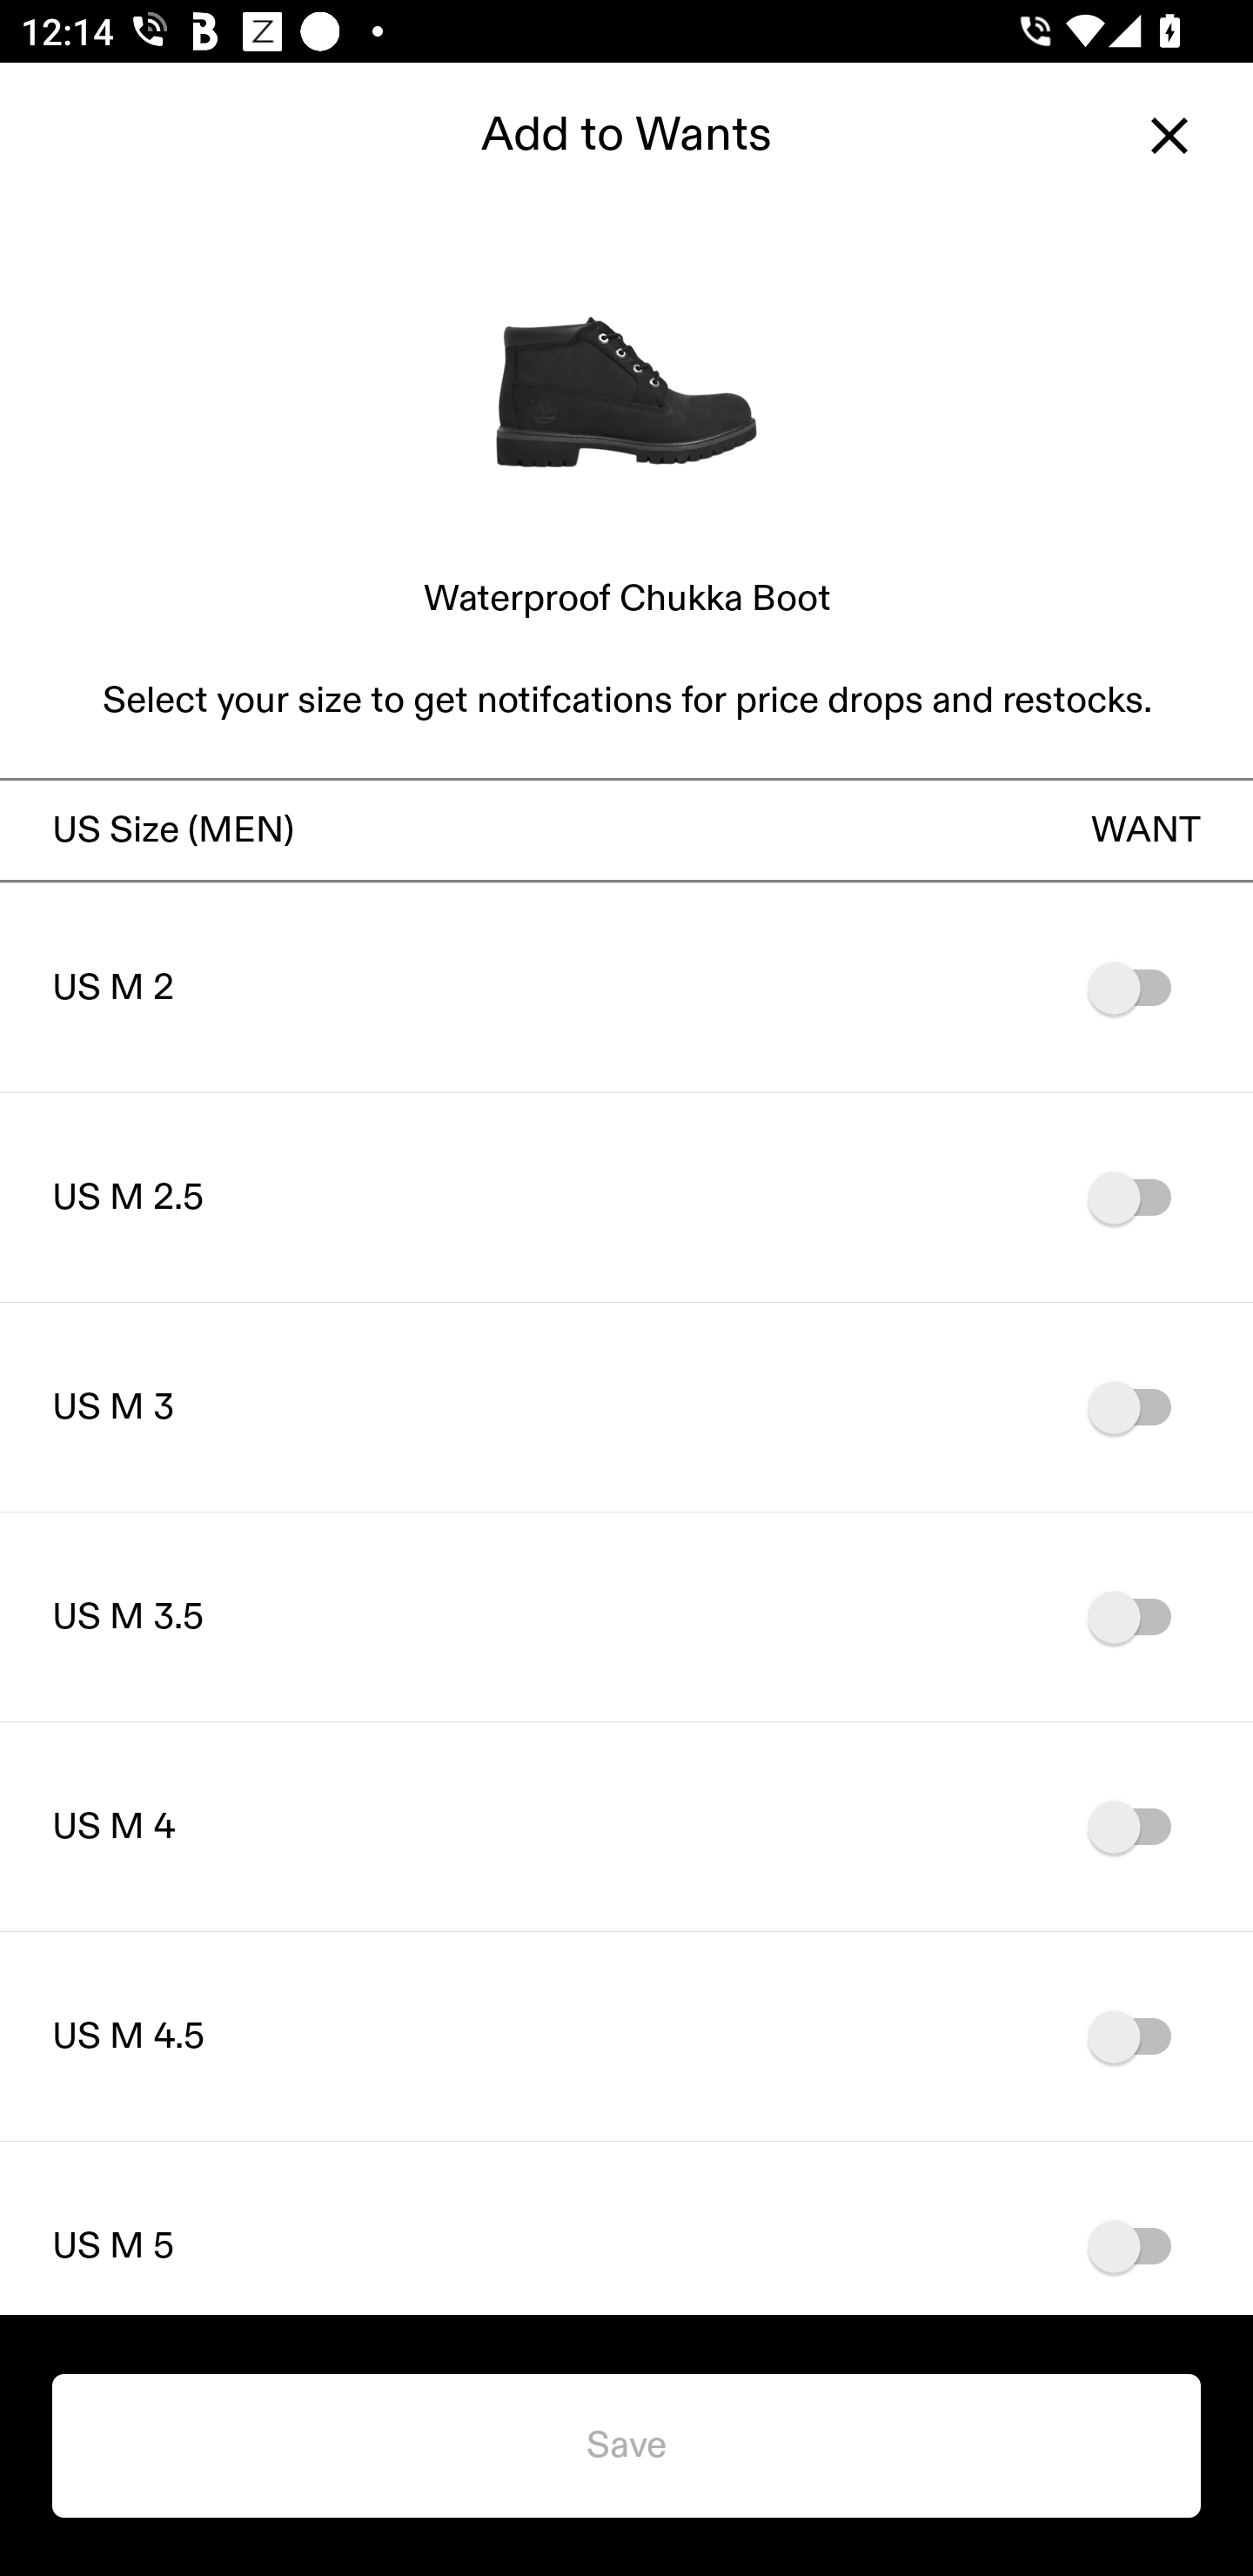 The image size is (1253, 2576). Describe the element at coordinates (626, 2445) in the screenshot. I see `Save` at that location.